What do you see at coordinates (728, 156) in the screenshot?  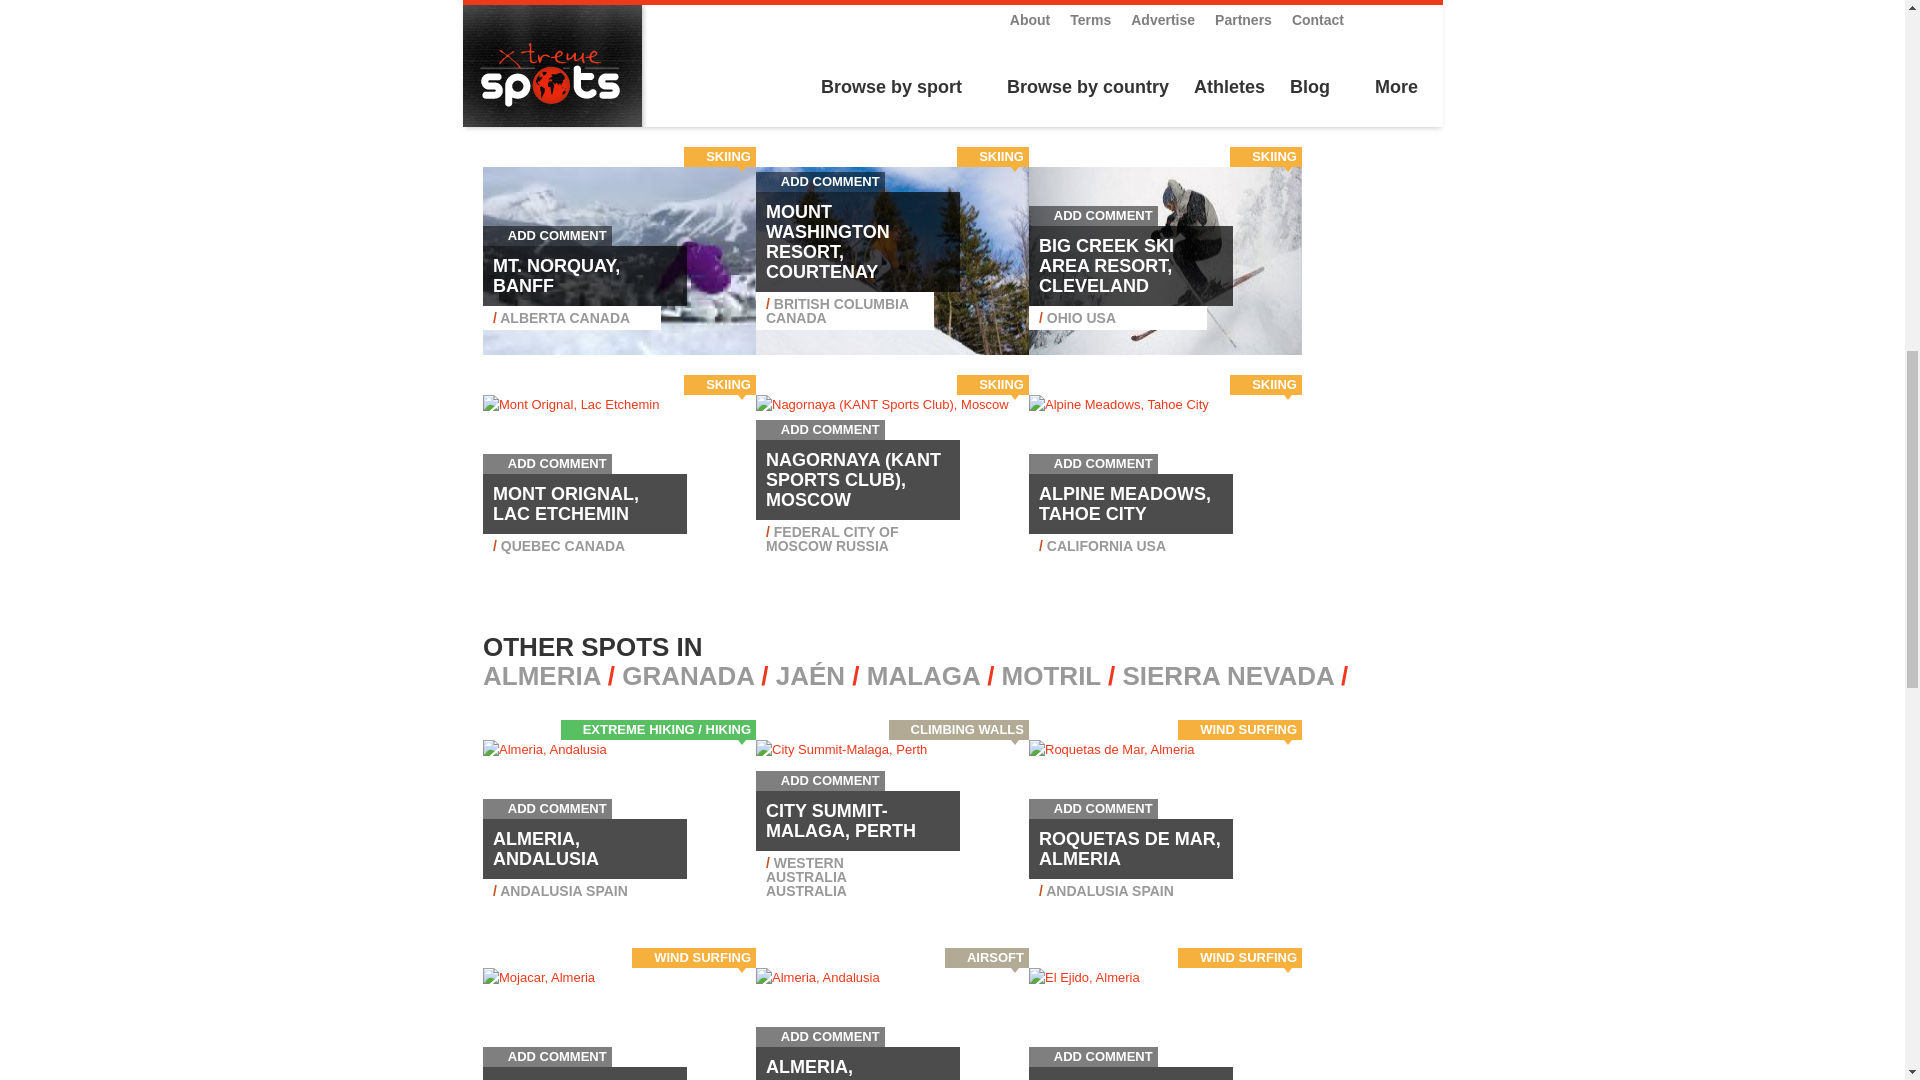 I see `SKIING` at bounding box center [728, 156].